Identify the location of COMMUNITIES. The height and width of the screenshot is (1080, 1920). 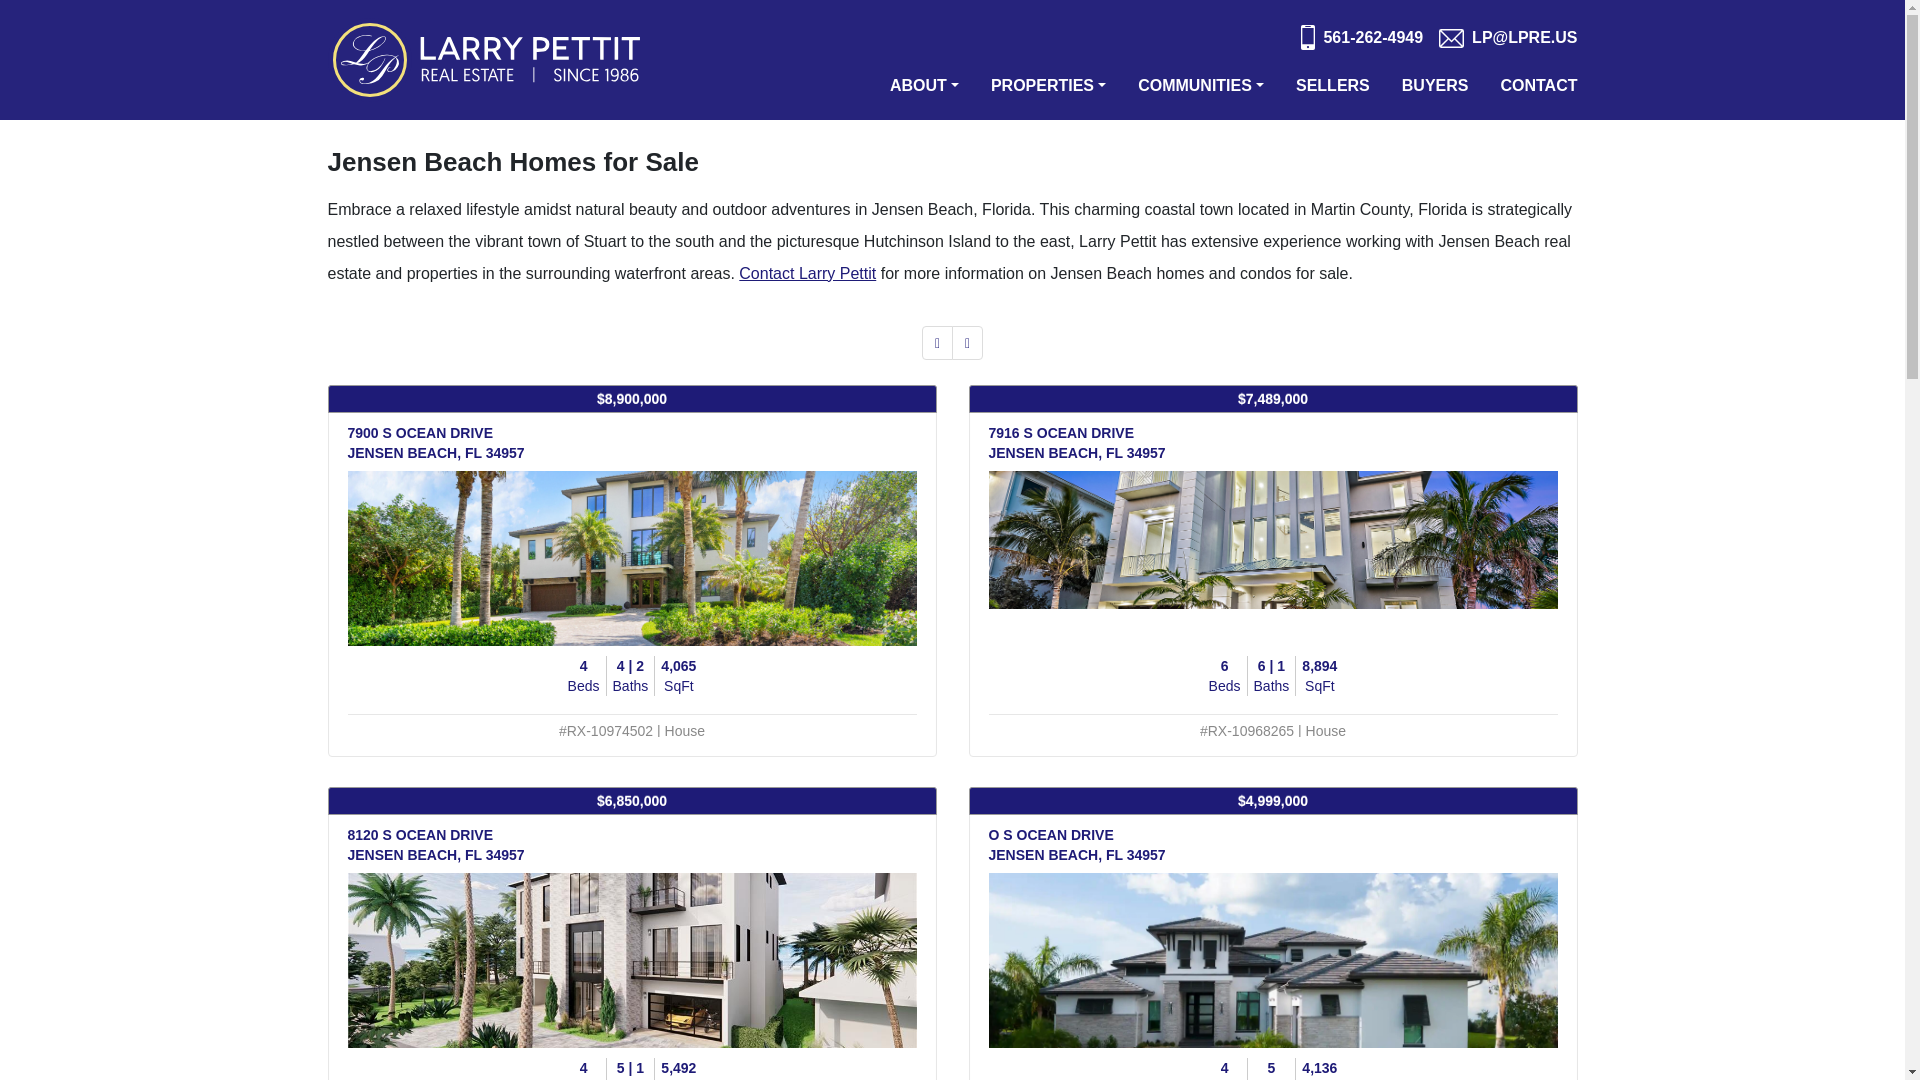
(1200, 86).